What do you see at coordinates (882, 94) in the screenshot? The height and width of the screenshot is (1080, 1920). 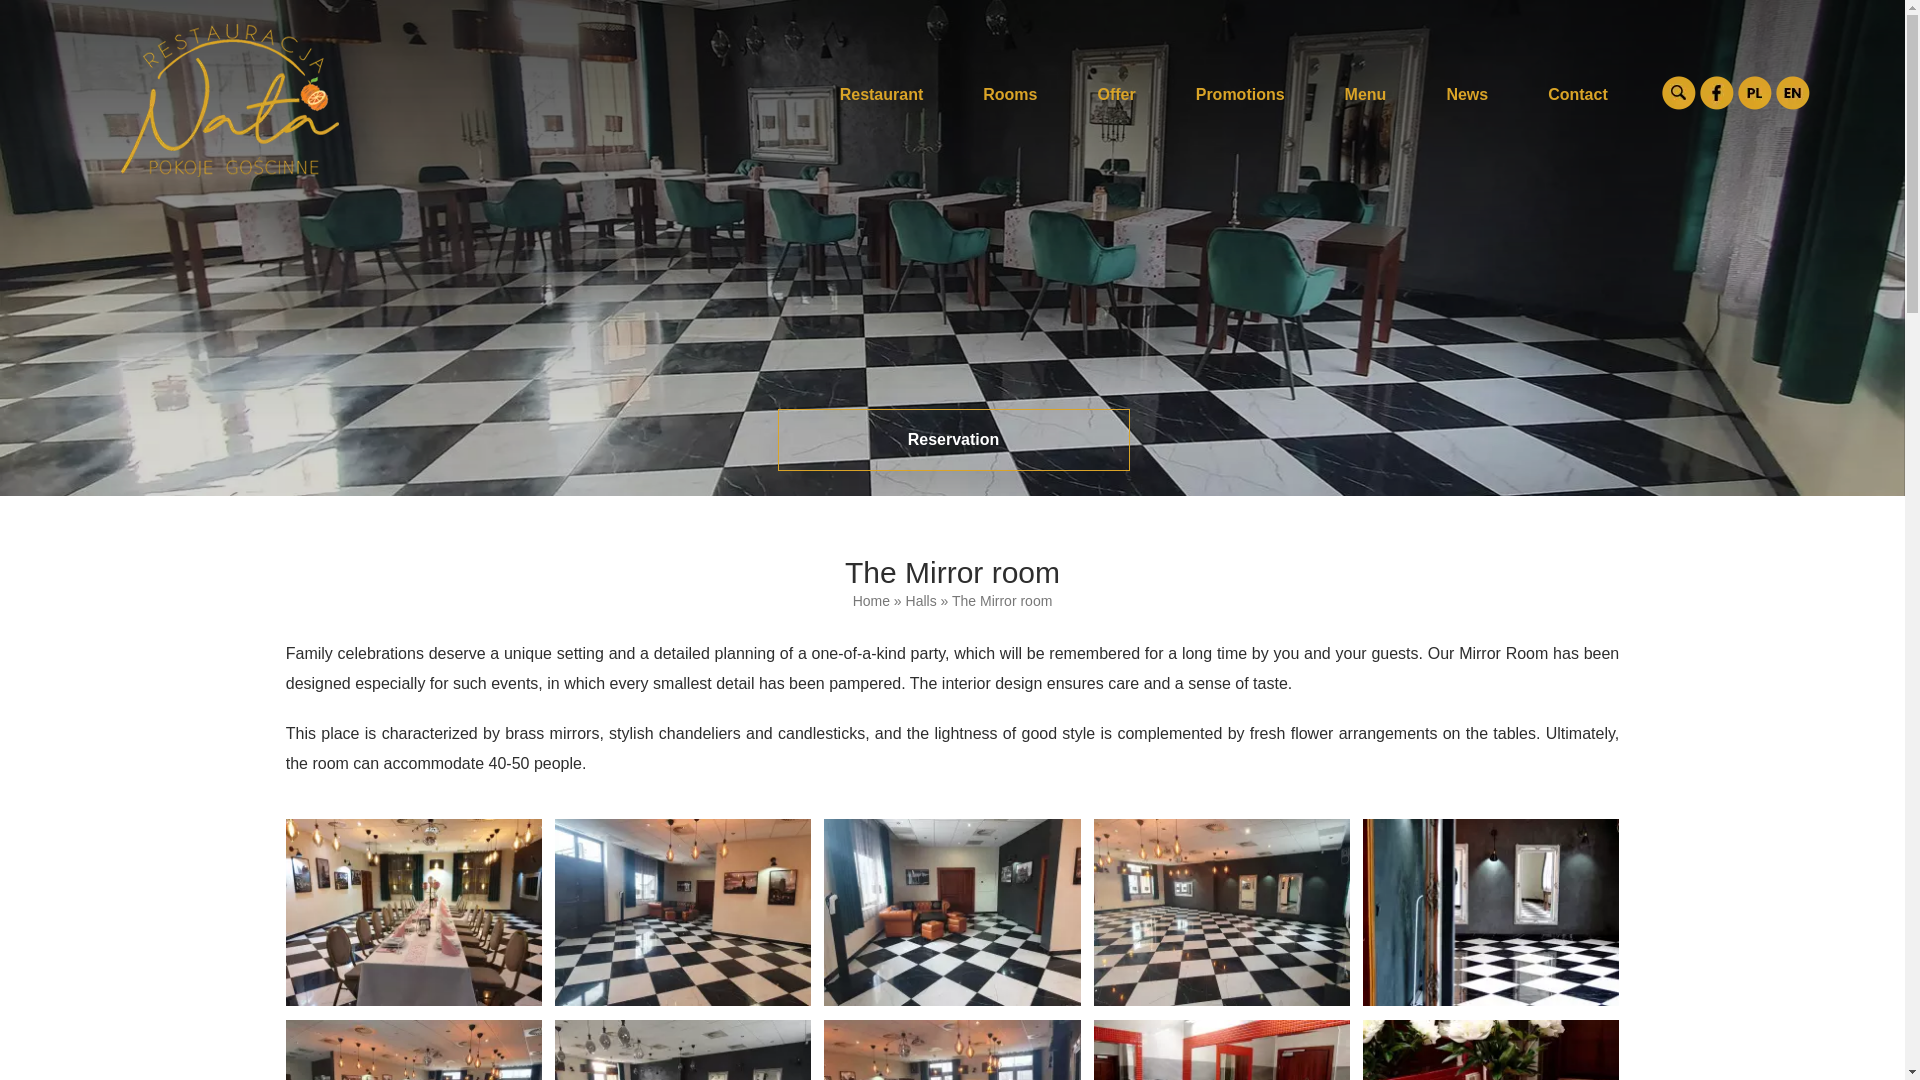 I see `Restaurant` at bounding box center [882, 94].